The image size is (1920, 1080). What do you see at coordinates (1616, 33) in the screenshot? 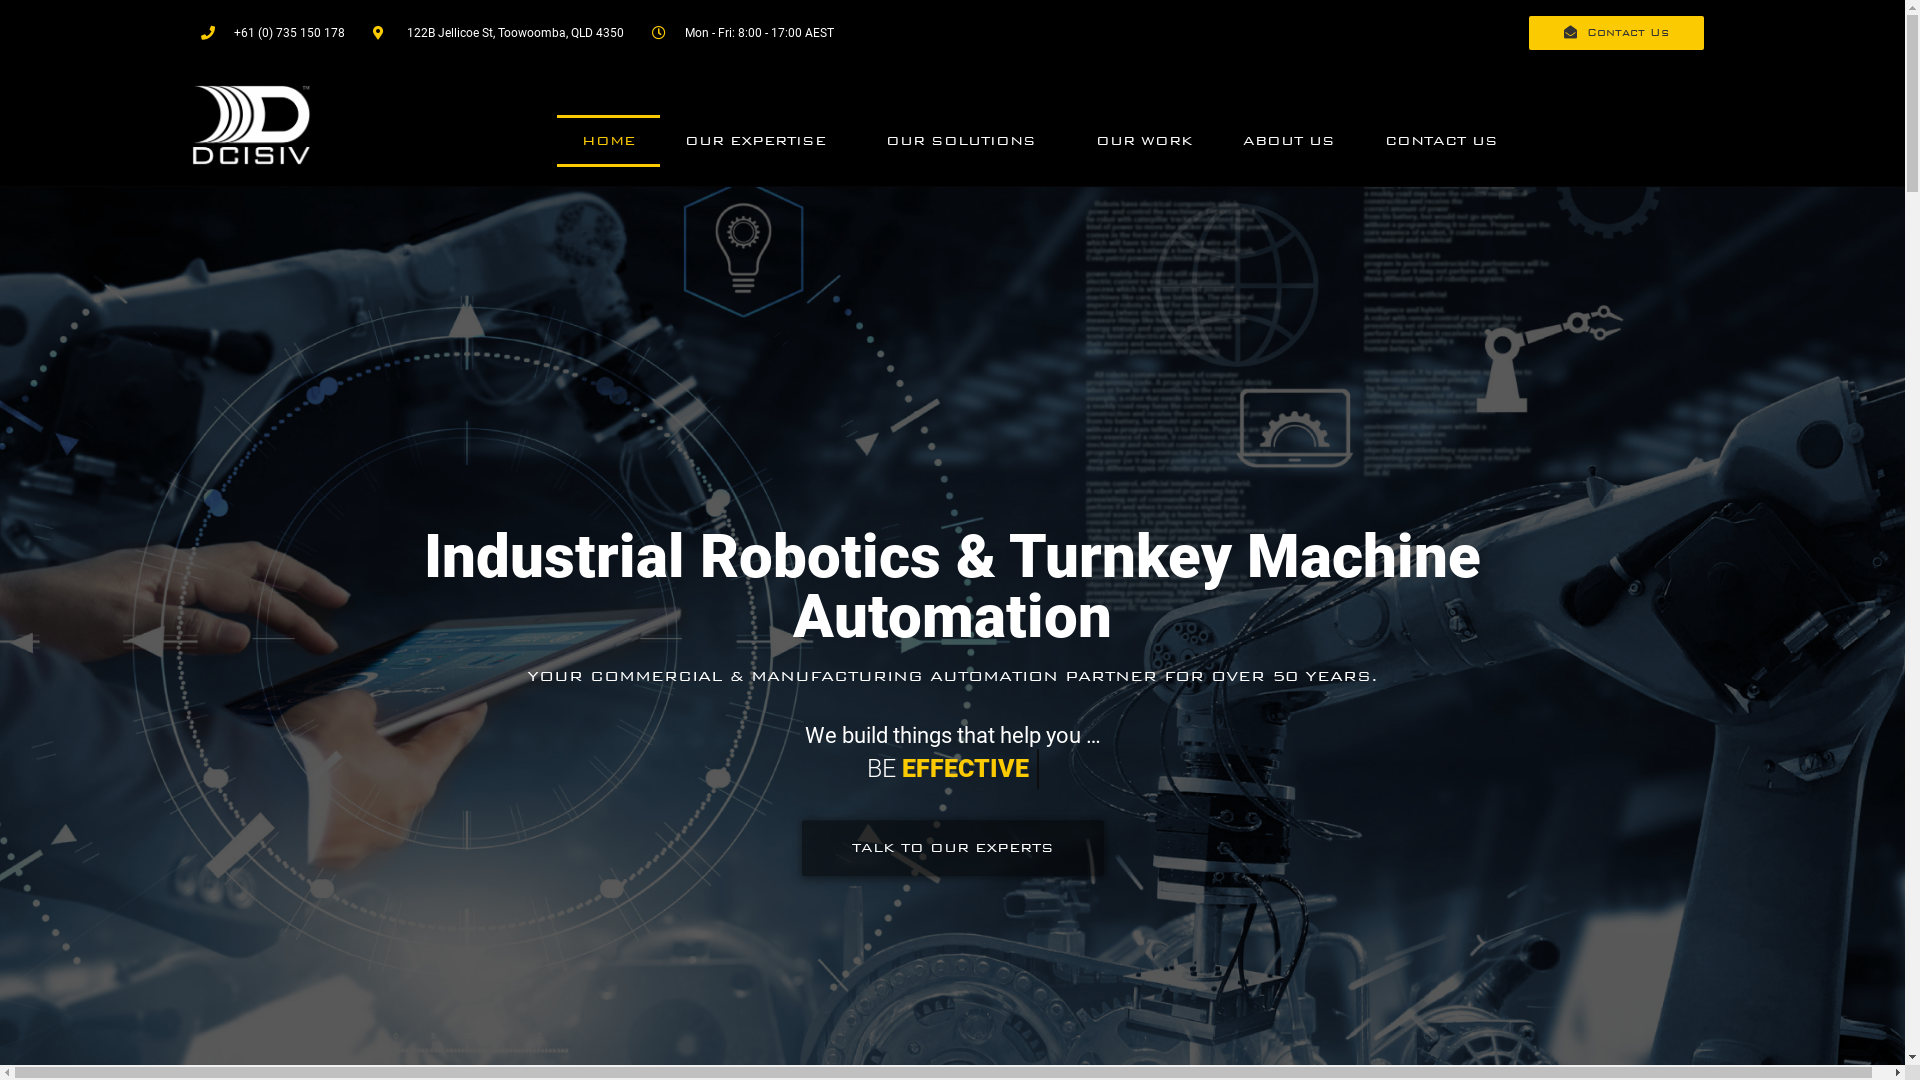
I see `Contact Us` at bounding box center [1616, 33].